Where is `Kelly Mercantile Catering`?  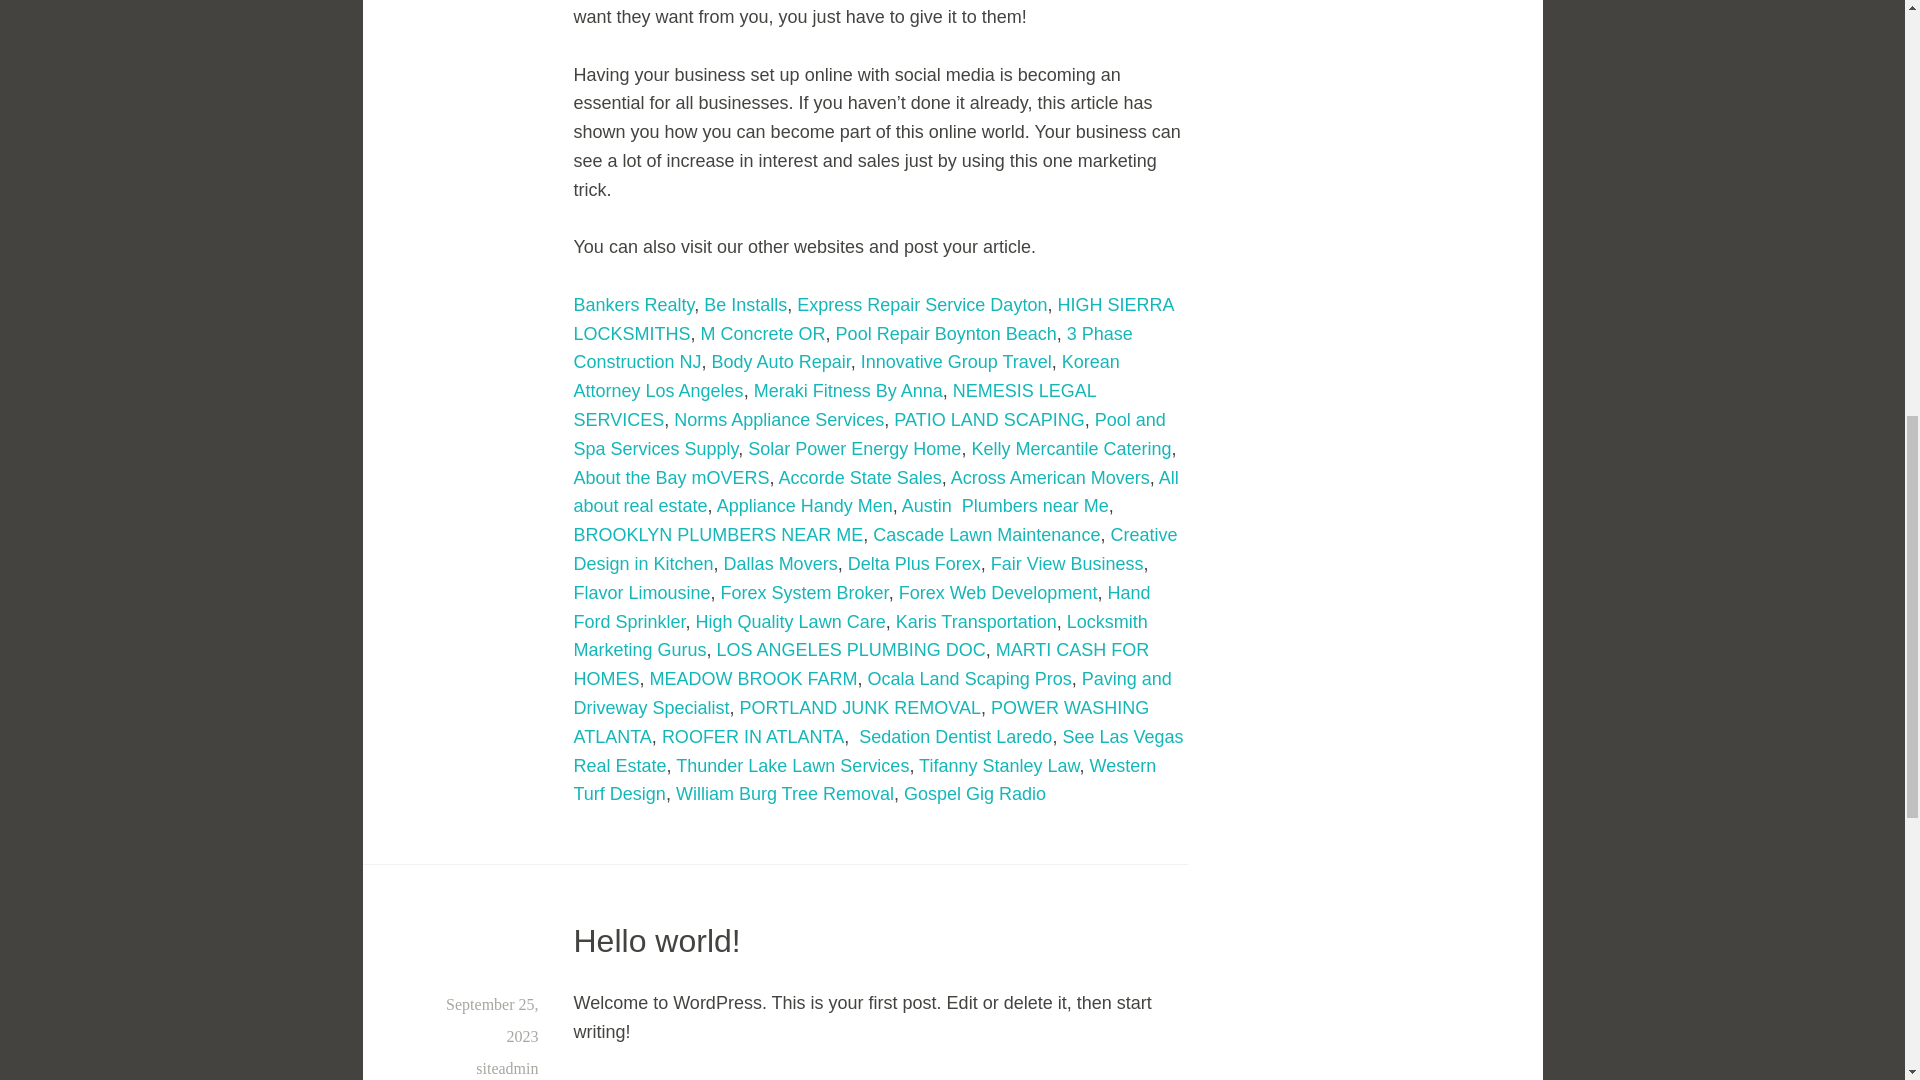
Kelly Mercantile Catering is located at coordinates (1071, 448).